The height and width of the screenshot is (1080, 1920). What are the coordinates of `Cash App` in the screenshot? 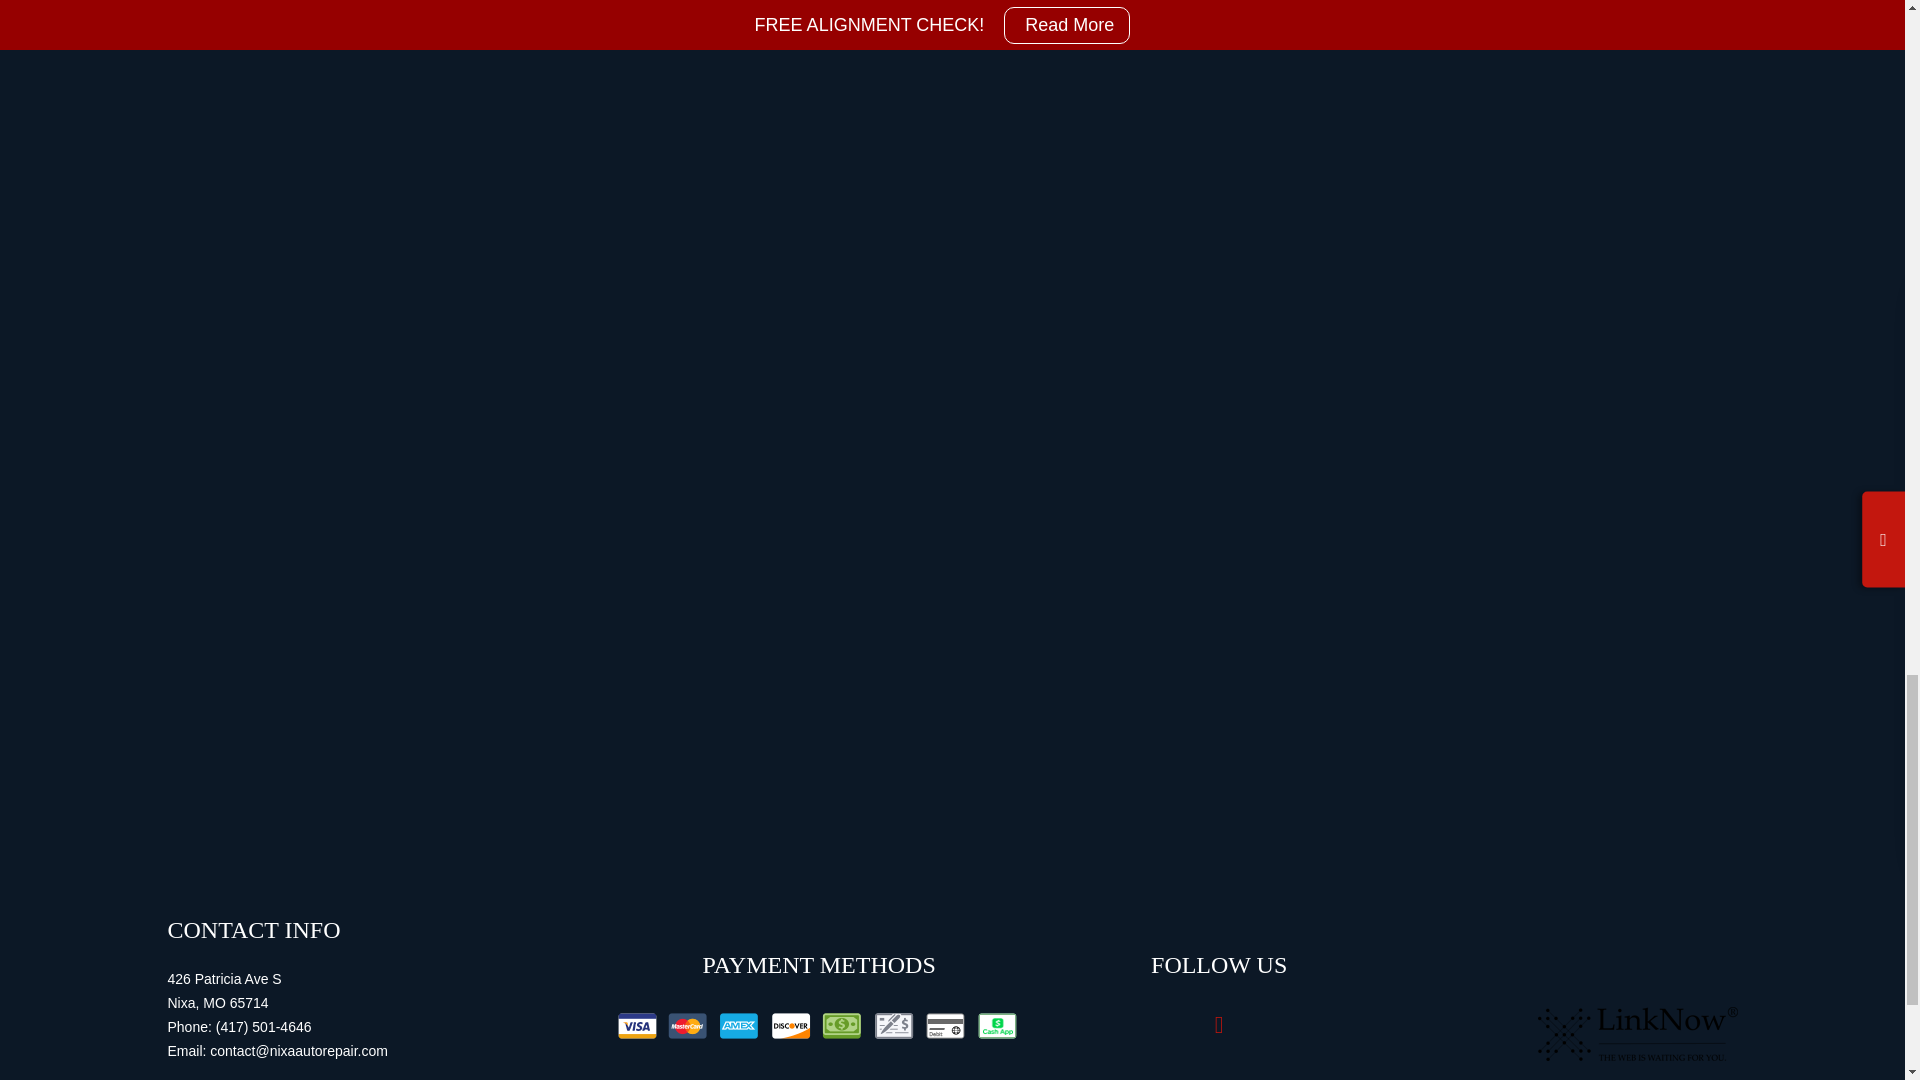 It's located at (996, 1026).